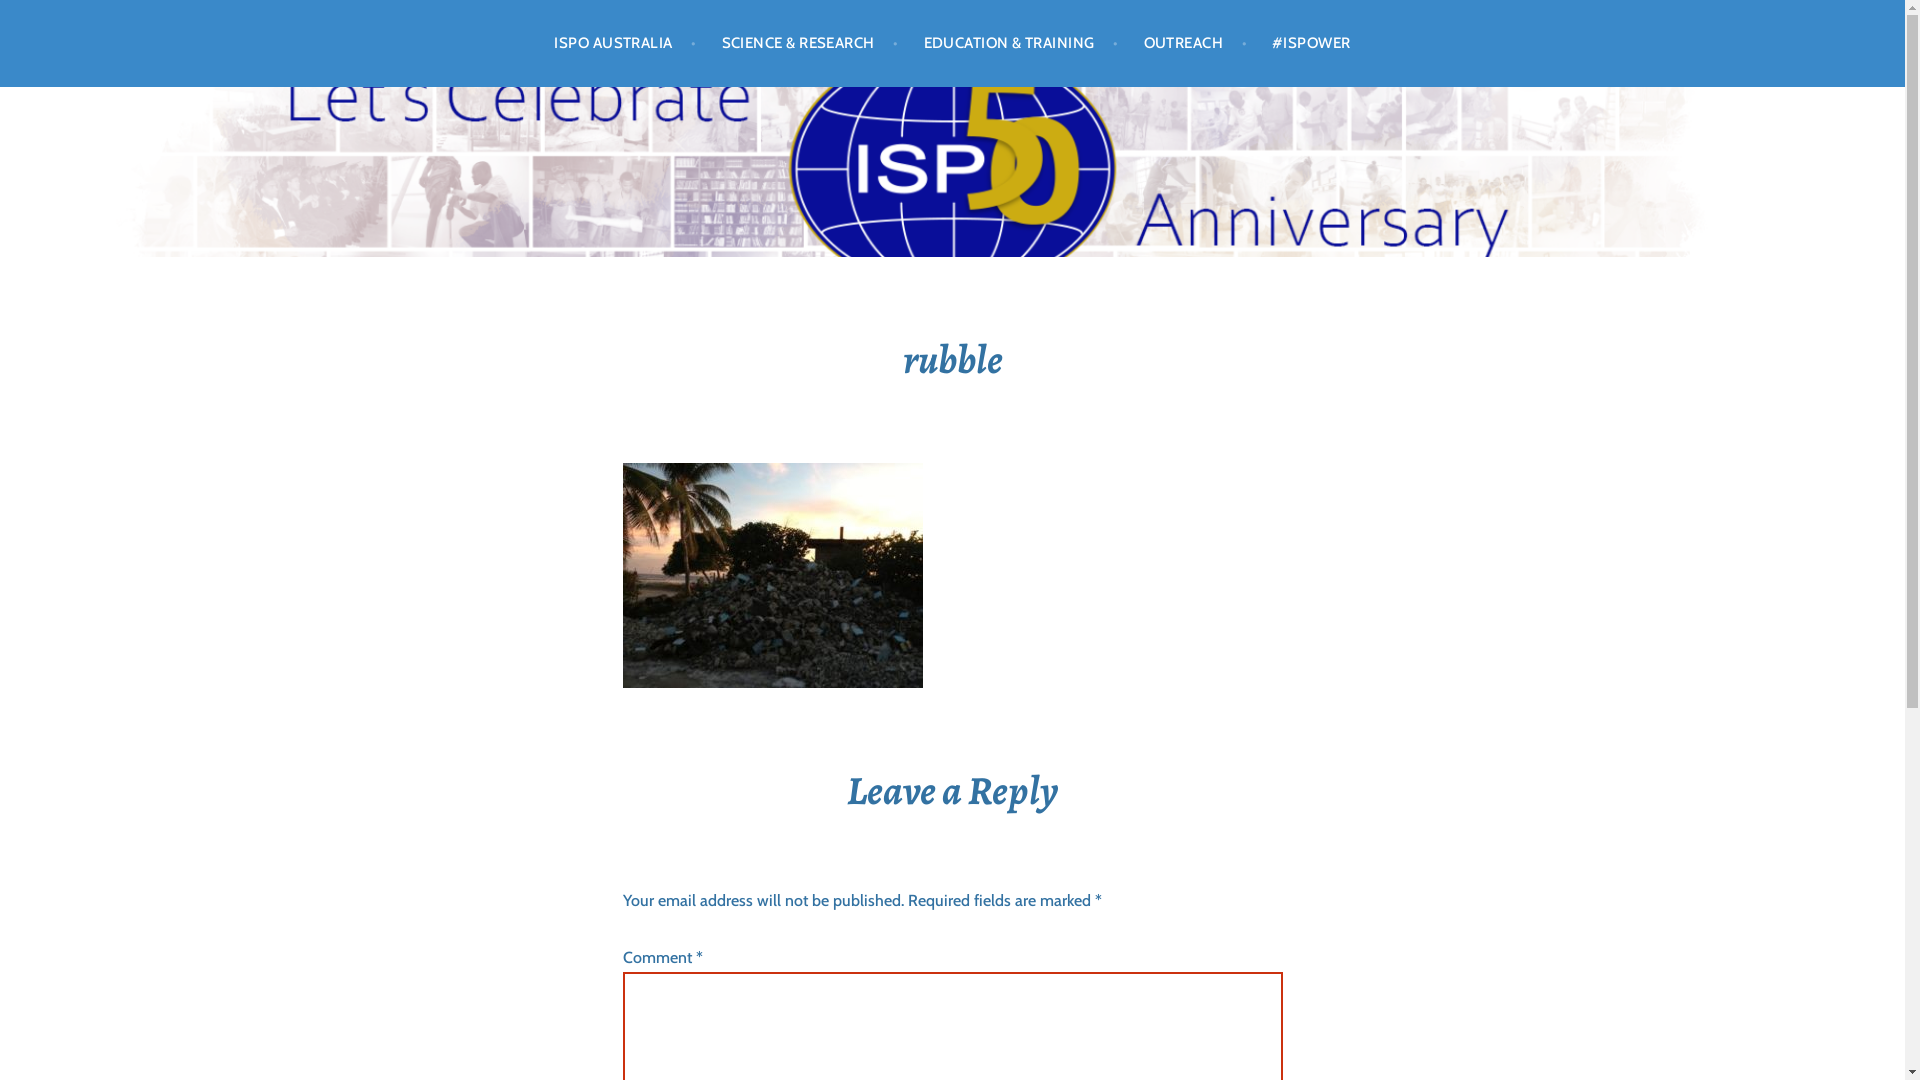  I want to click on ISPO AUSTRALIA NEWS, so click(243, 207).